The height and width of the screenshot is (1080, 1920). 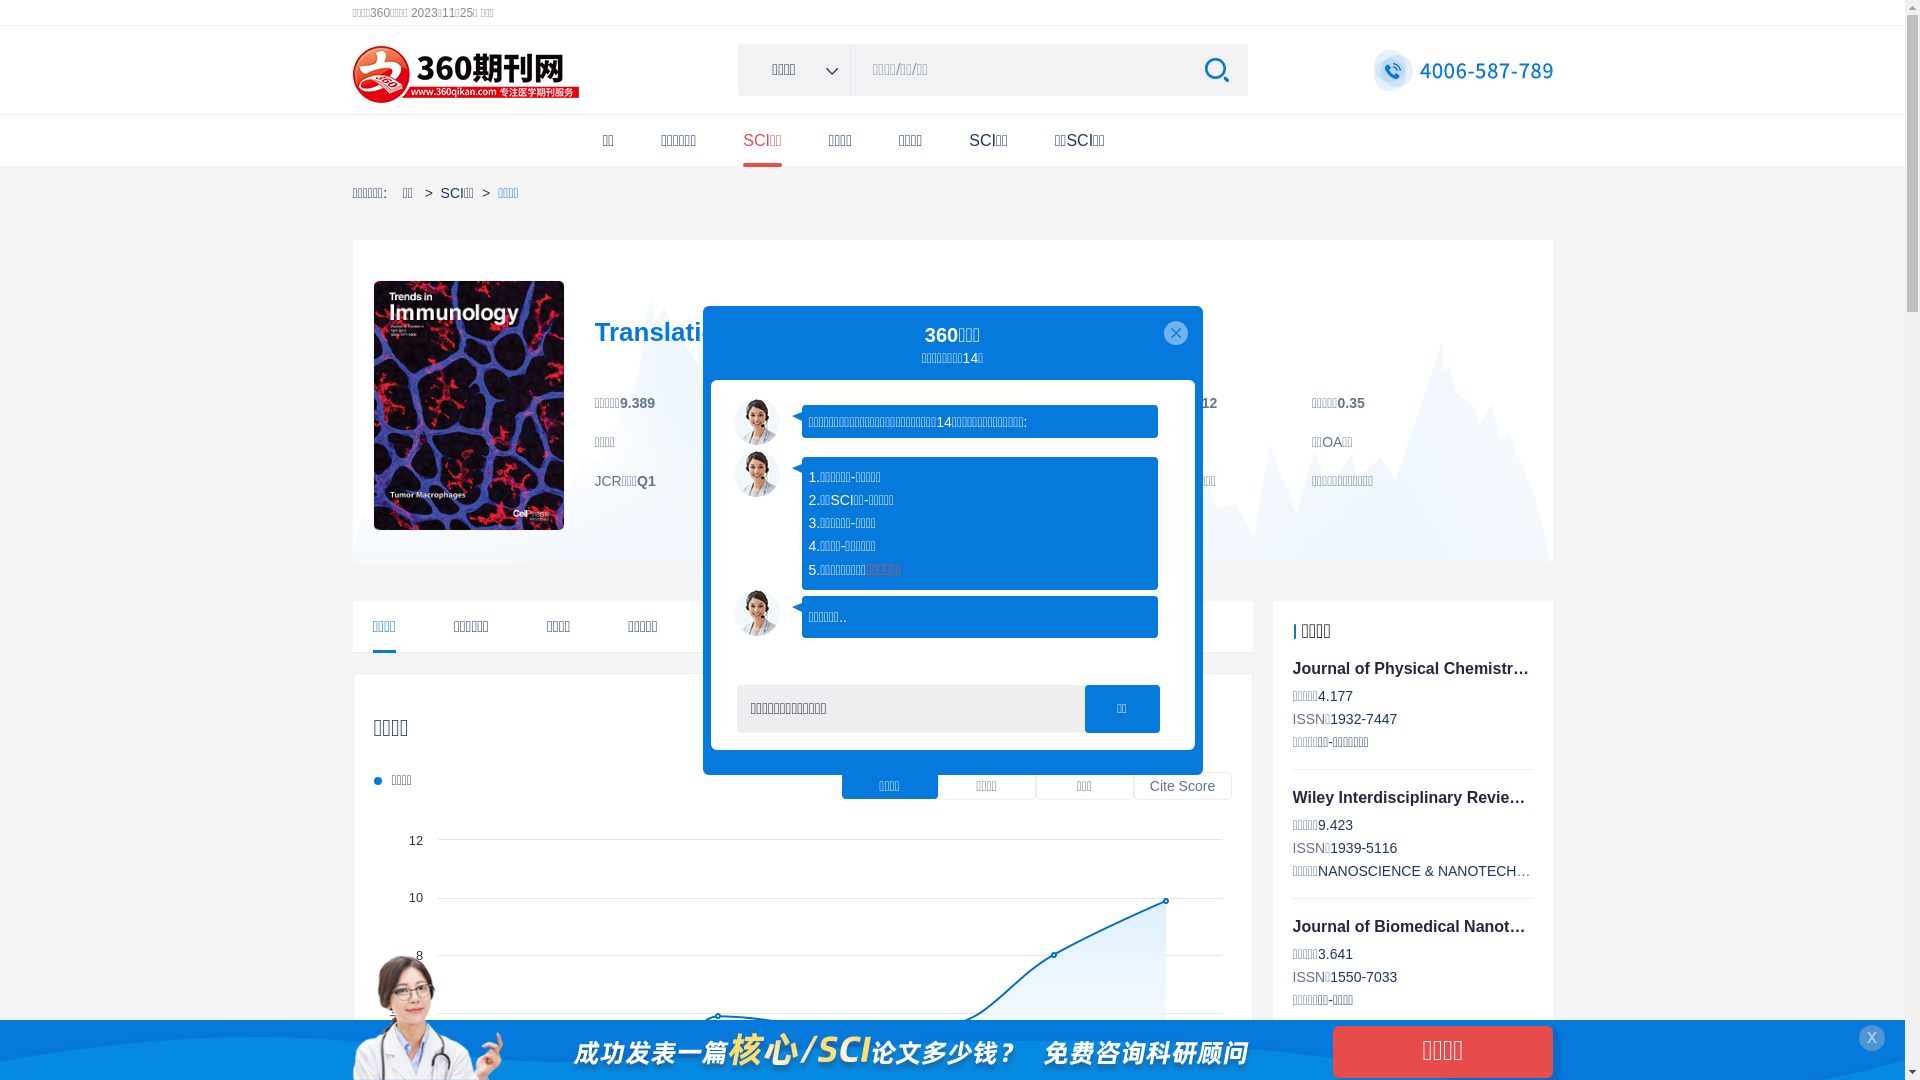 What do you see at coordinates (1446, 926) in the screenshot?
I see `Journal of Biomedical Nanotechnology...` at bounding box center [1446, 926].